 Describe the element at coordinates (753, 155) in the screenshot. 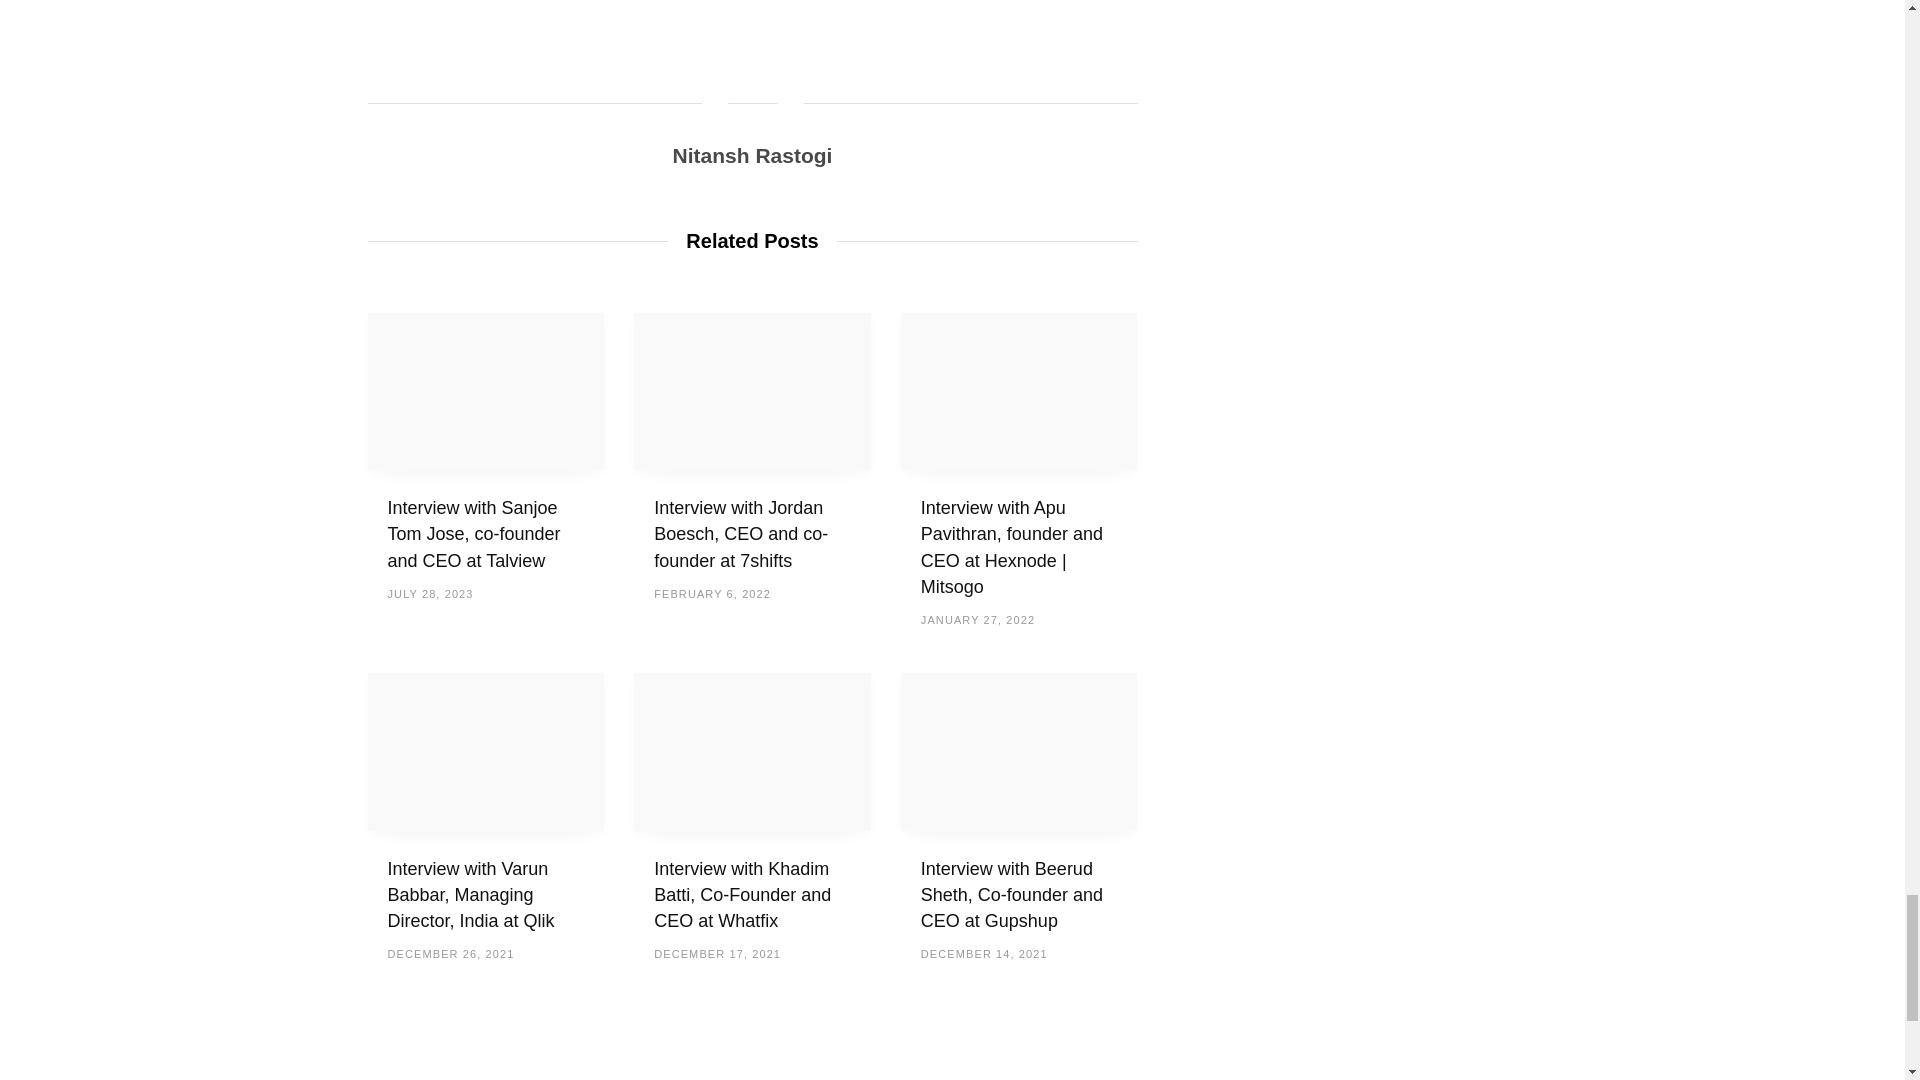

I see `Nitansh Rastogi` at that location.